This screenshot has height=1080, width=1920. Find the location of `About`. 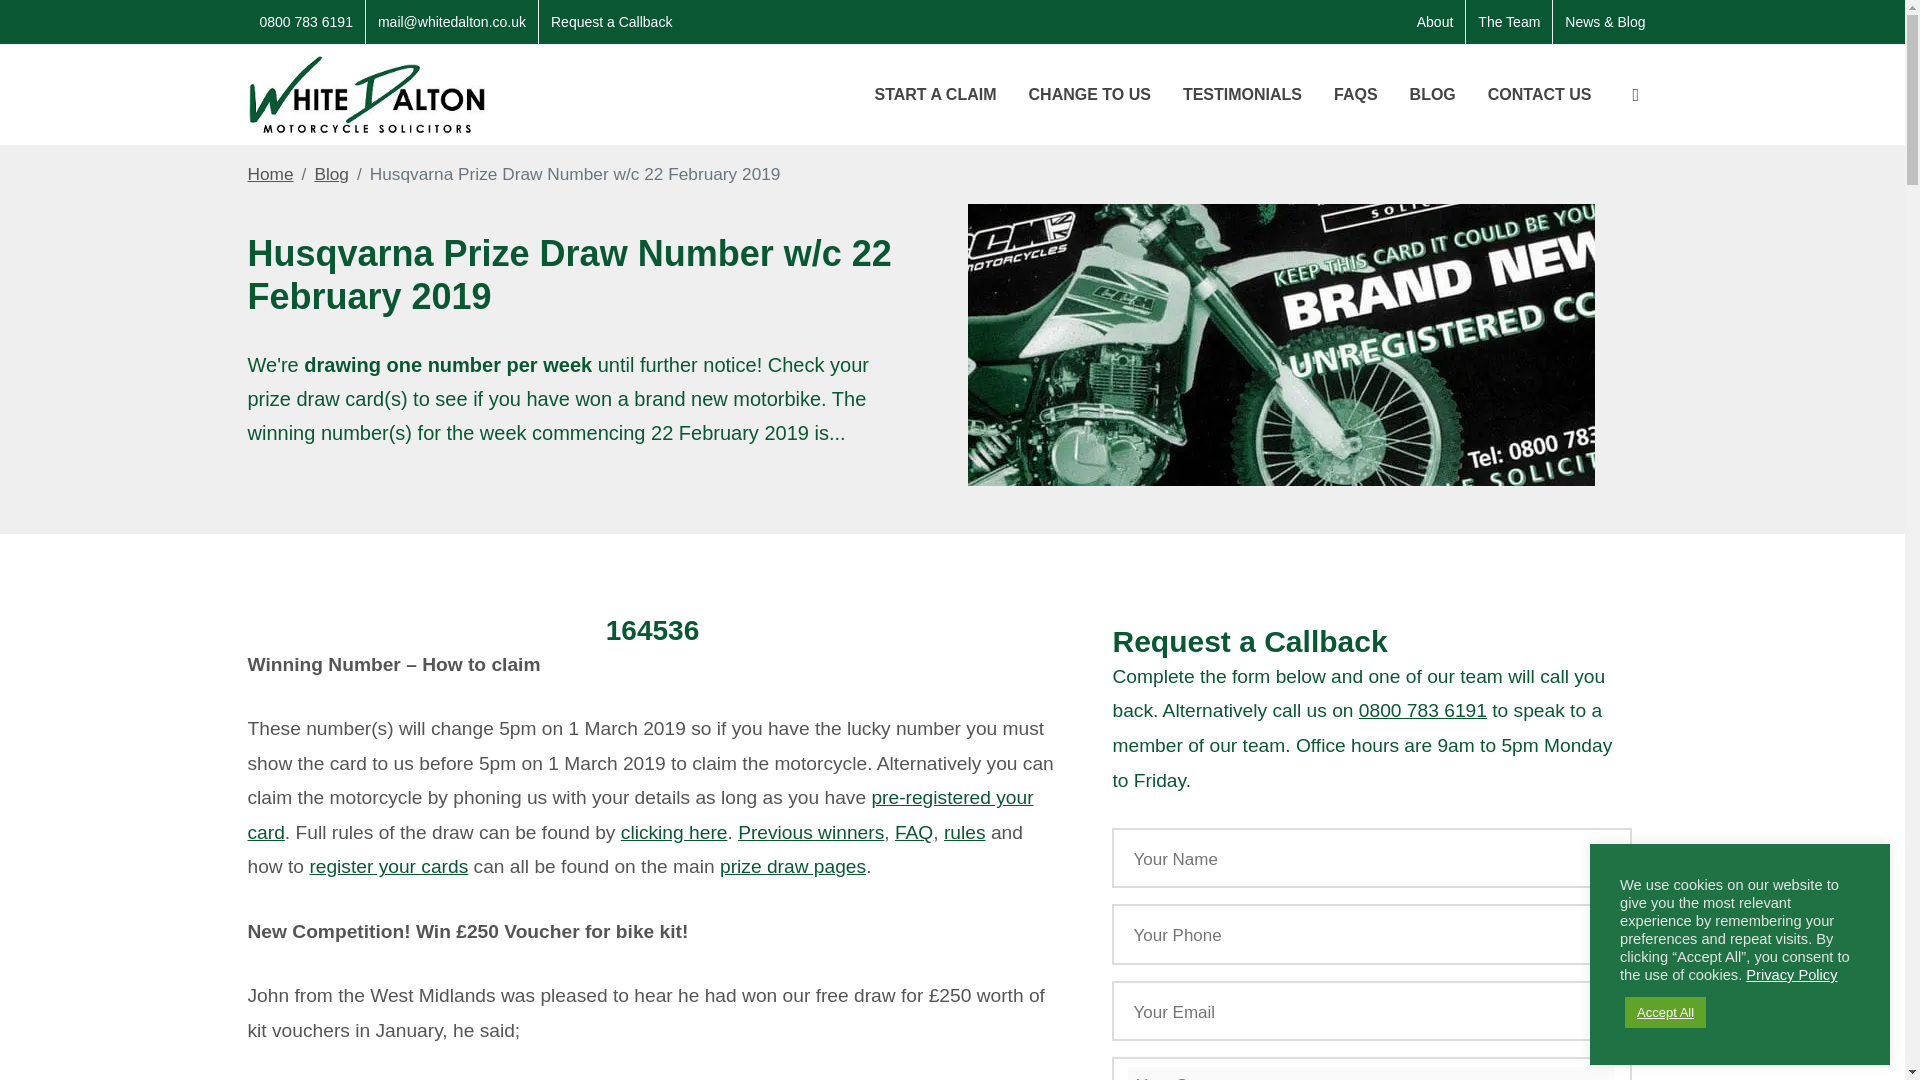

About is located at coordinates (1436, 22).